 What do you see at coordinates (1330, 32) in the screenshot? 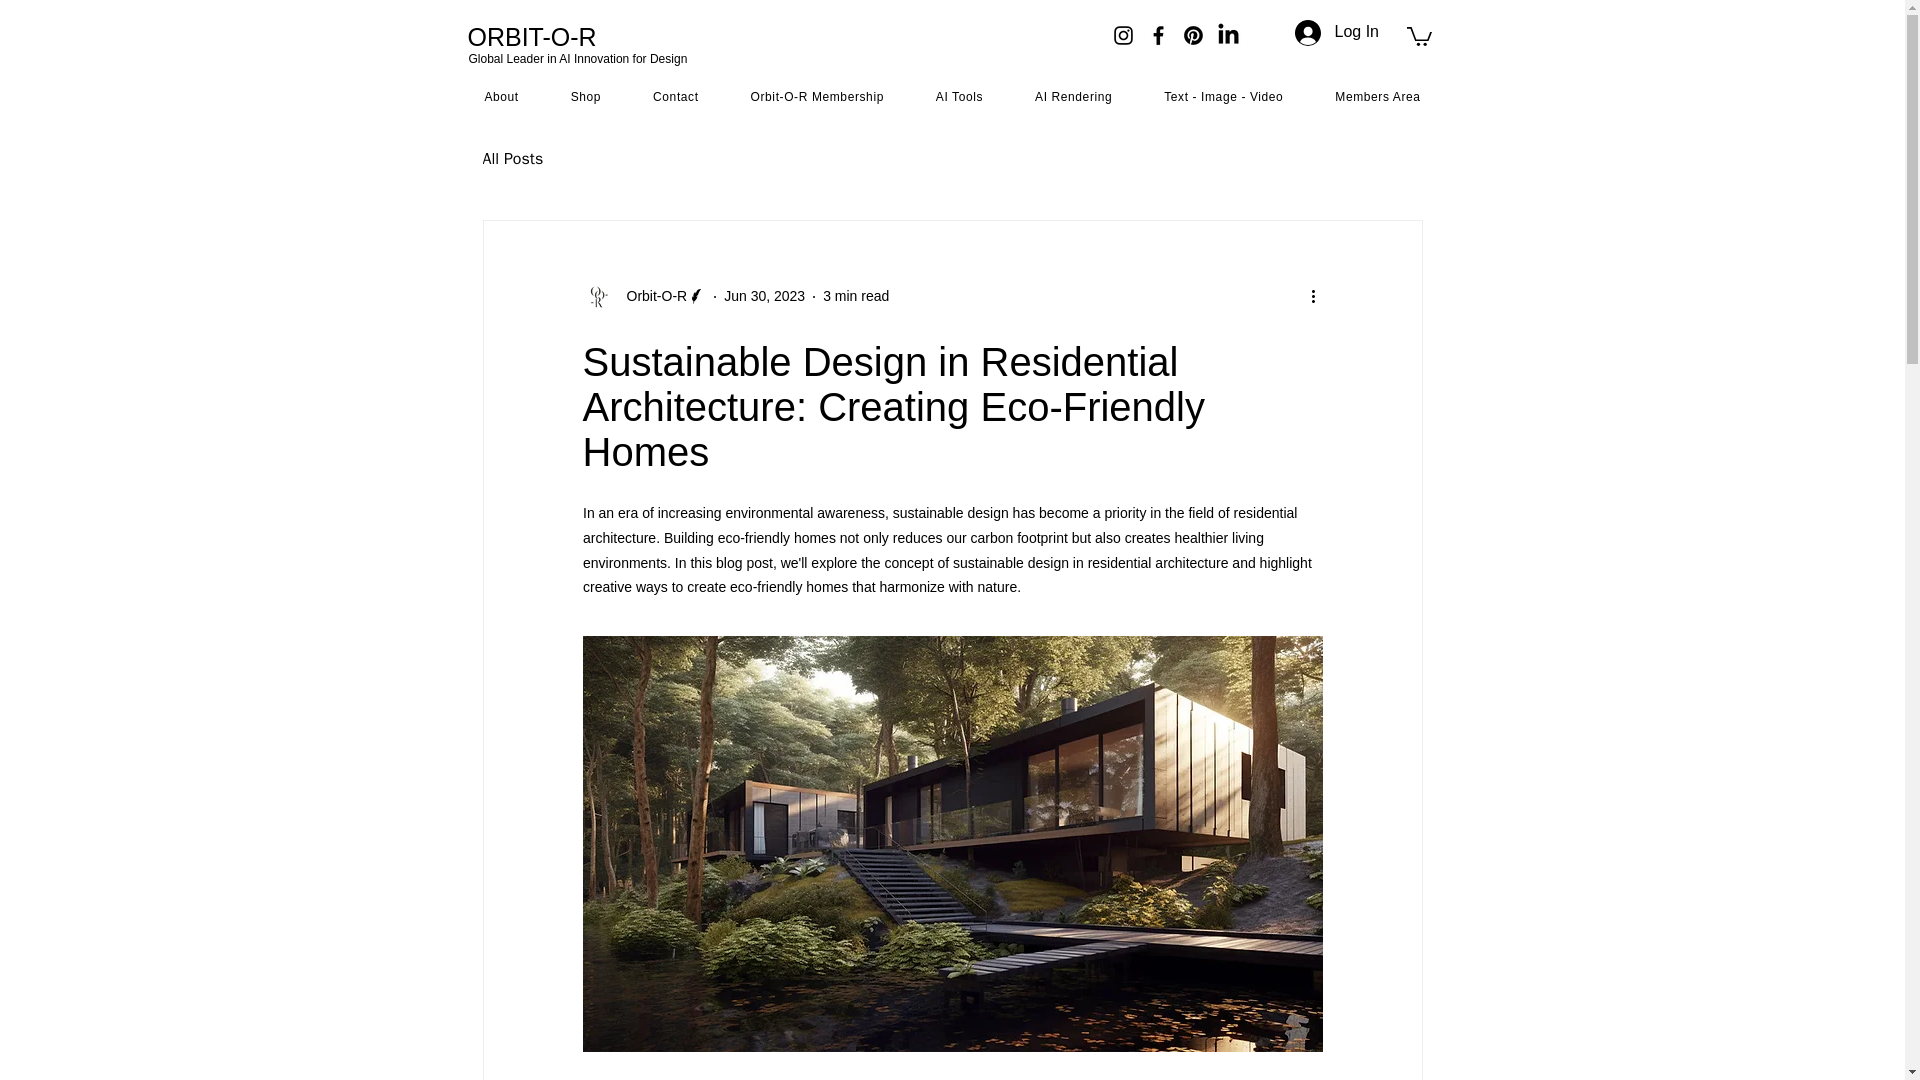
I see `Log In` at bounding box center [1330, 32].